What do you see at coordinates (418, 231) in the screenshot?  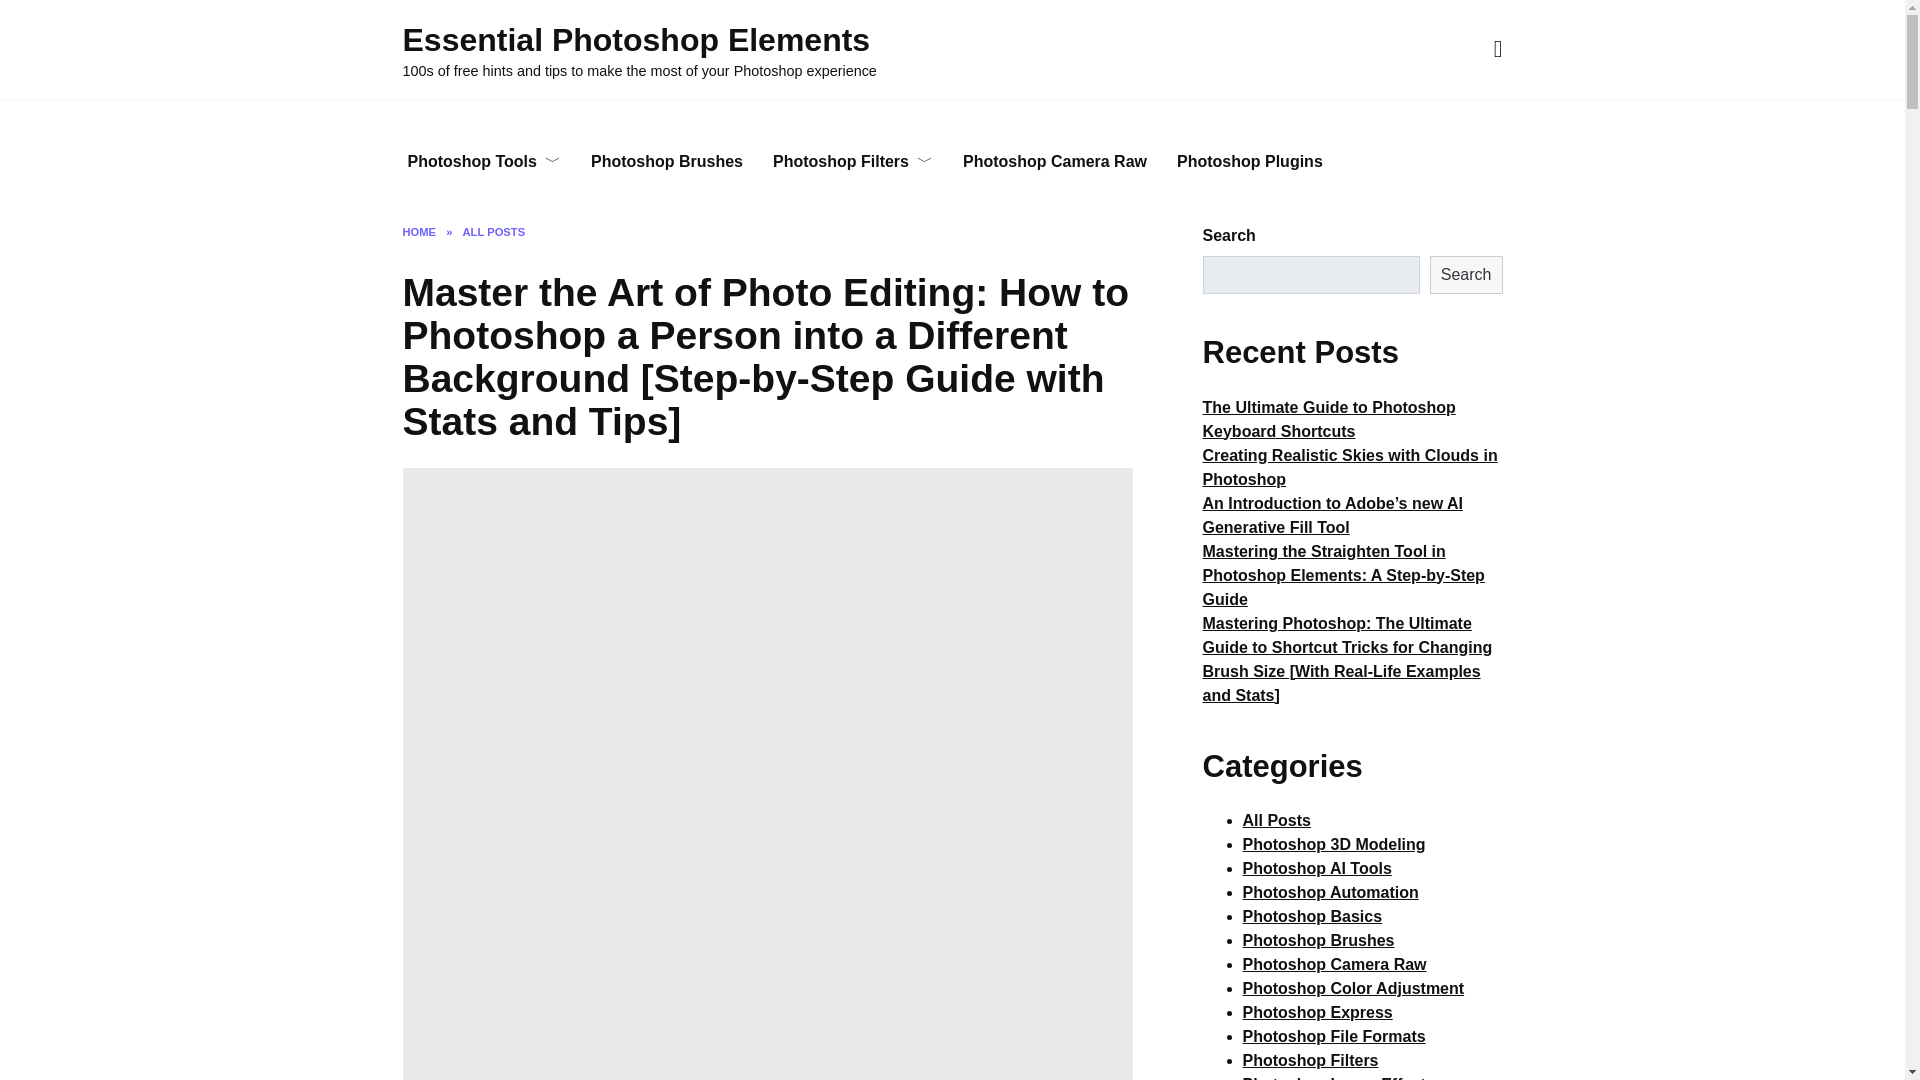 I see `HOME` at bounding box center [418, 231].